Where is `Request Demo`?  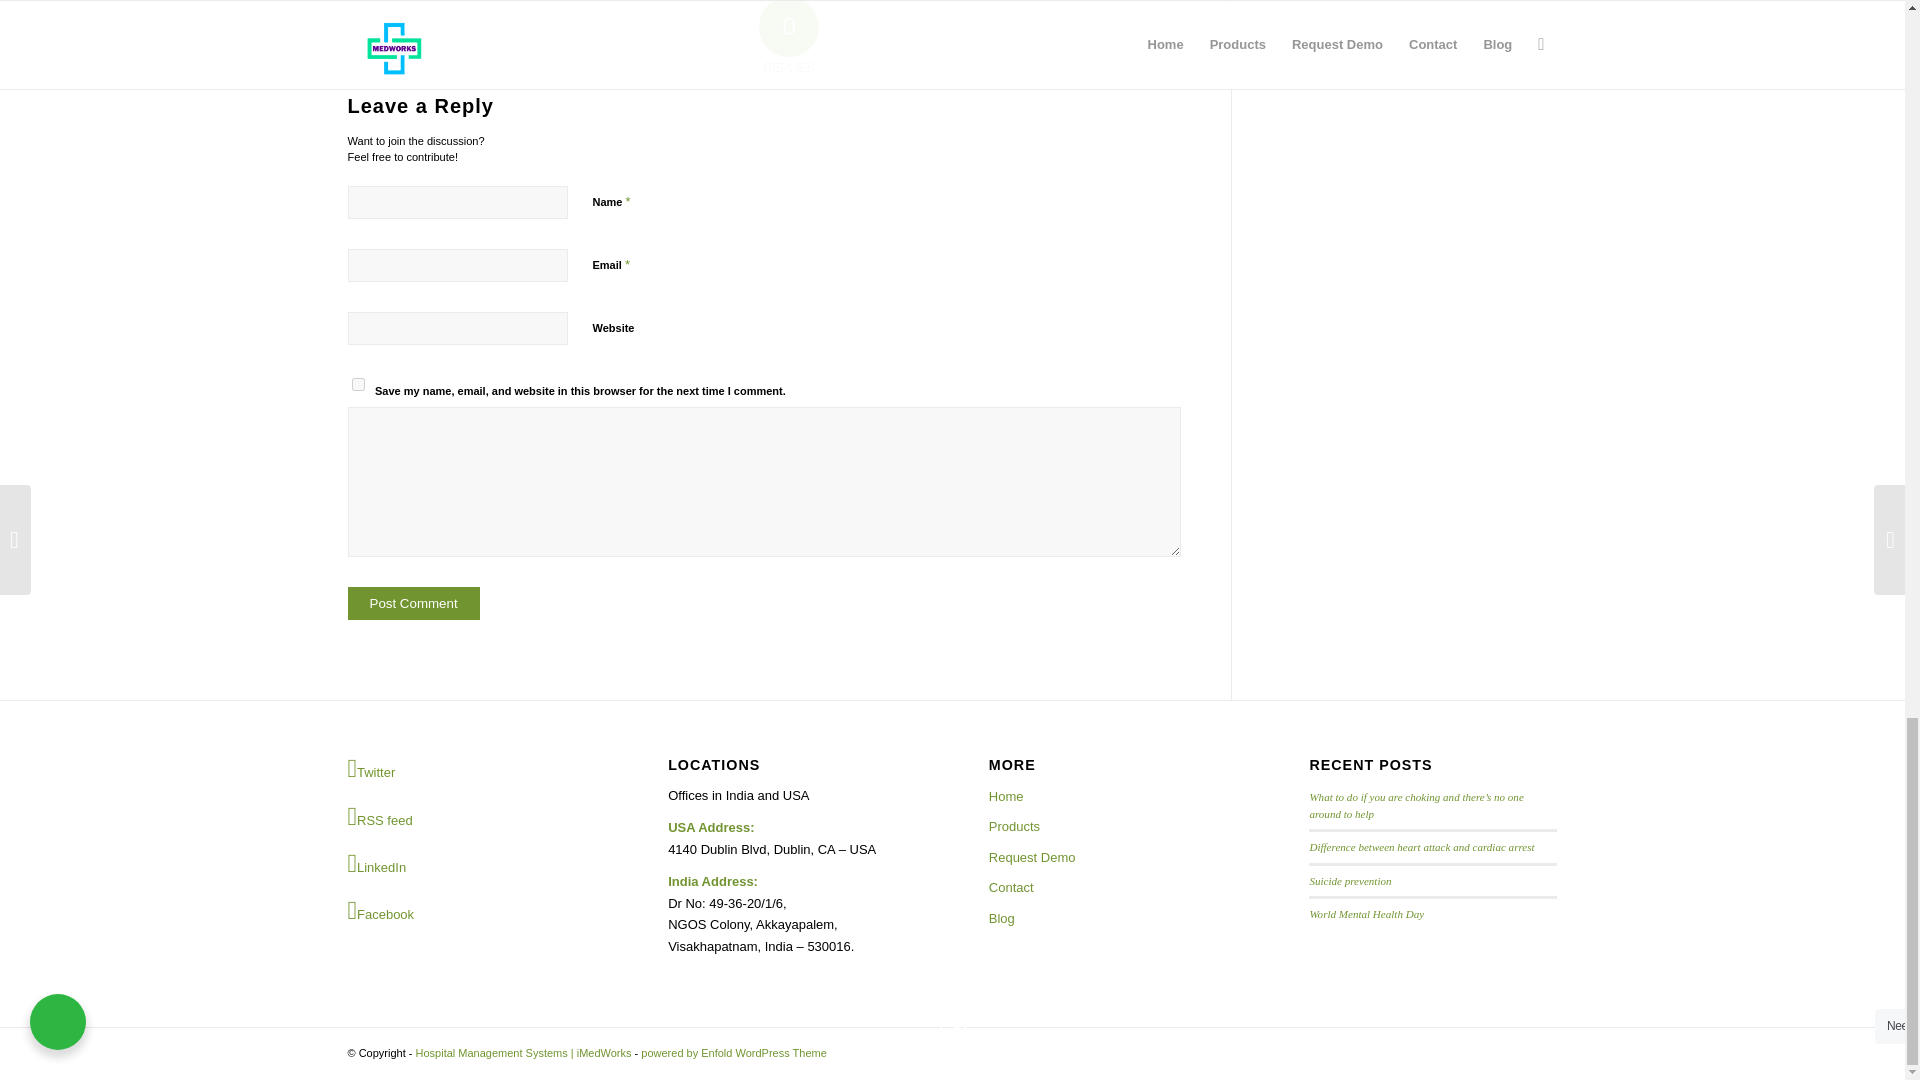 Request Demo is located at coordinates (1112, 858).